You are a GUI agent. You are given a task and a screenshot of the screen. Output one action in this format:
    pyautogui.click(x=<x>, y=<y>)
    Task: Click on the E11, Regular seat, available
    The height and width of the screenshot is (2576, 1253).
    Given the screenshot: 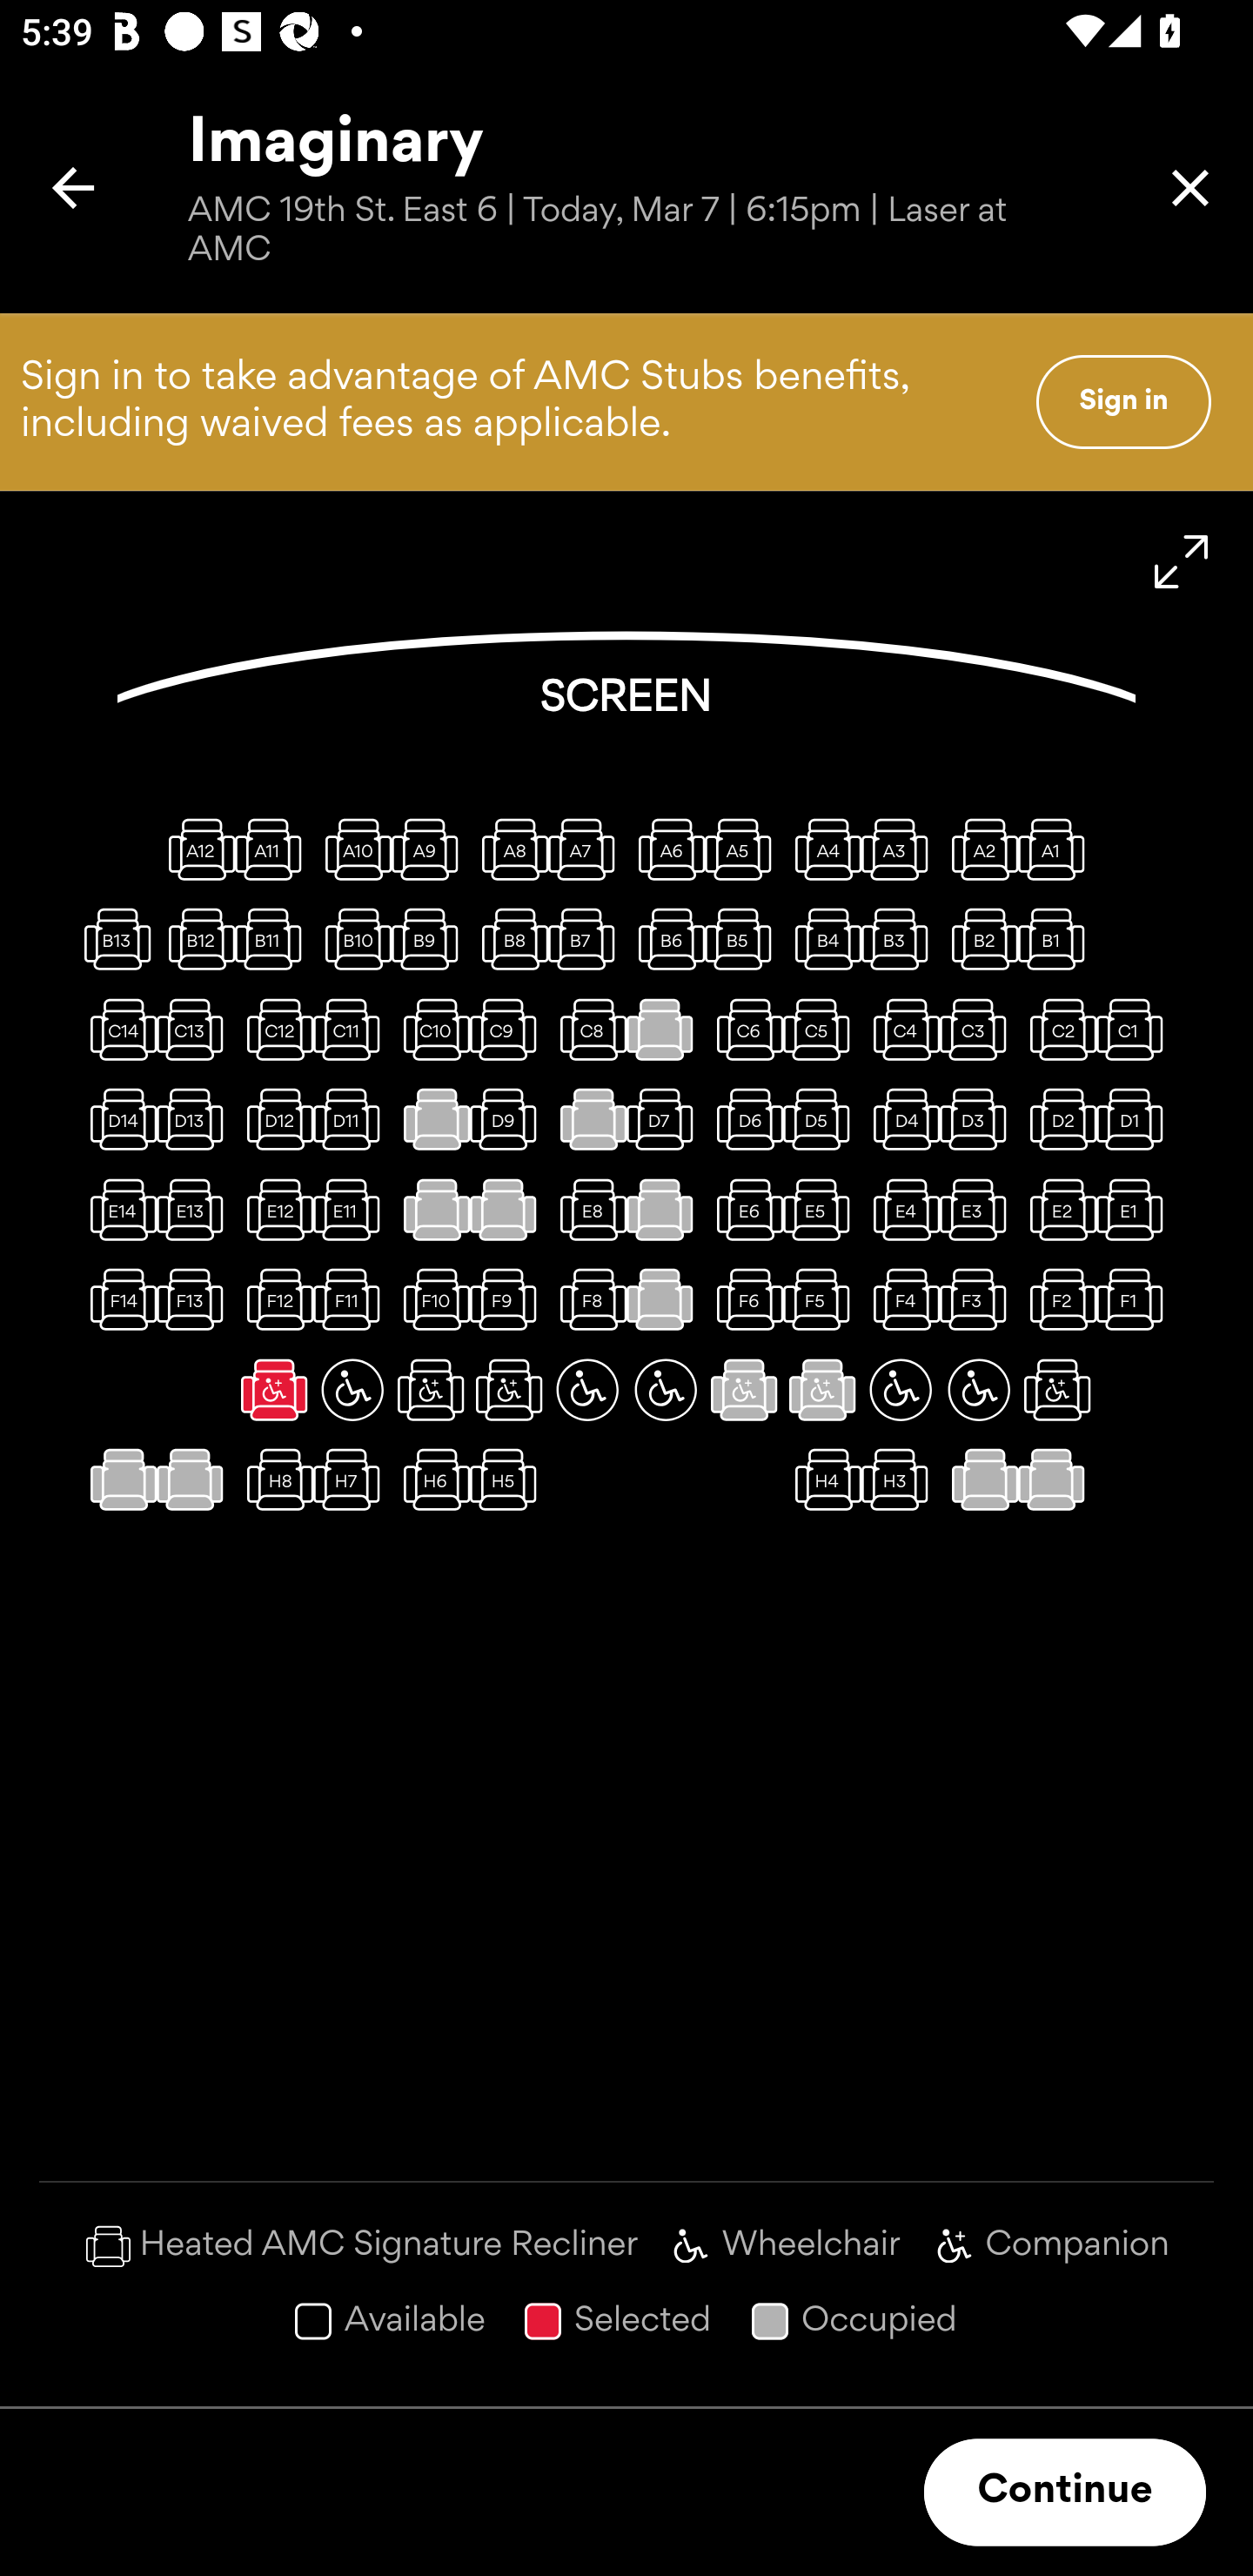 What is the action you would take?
    pyautogui.click(x=352, y=1209)
    